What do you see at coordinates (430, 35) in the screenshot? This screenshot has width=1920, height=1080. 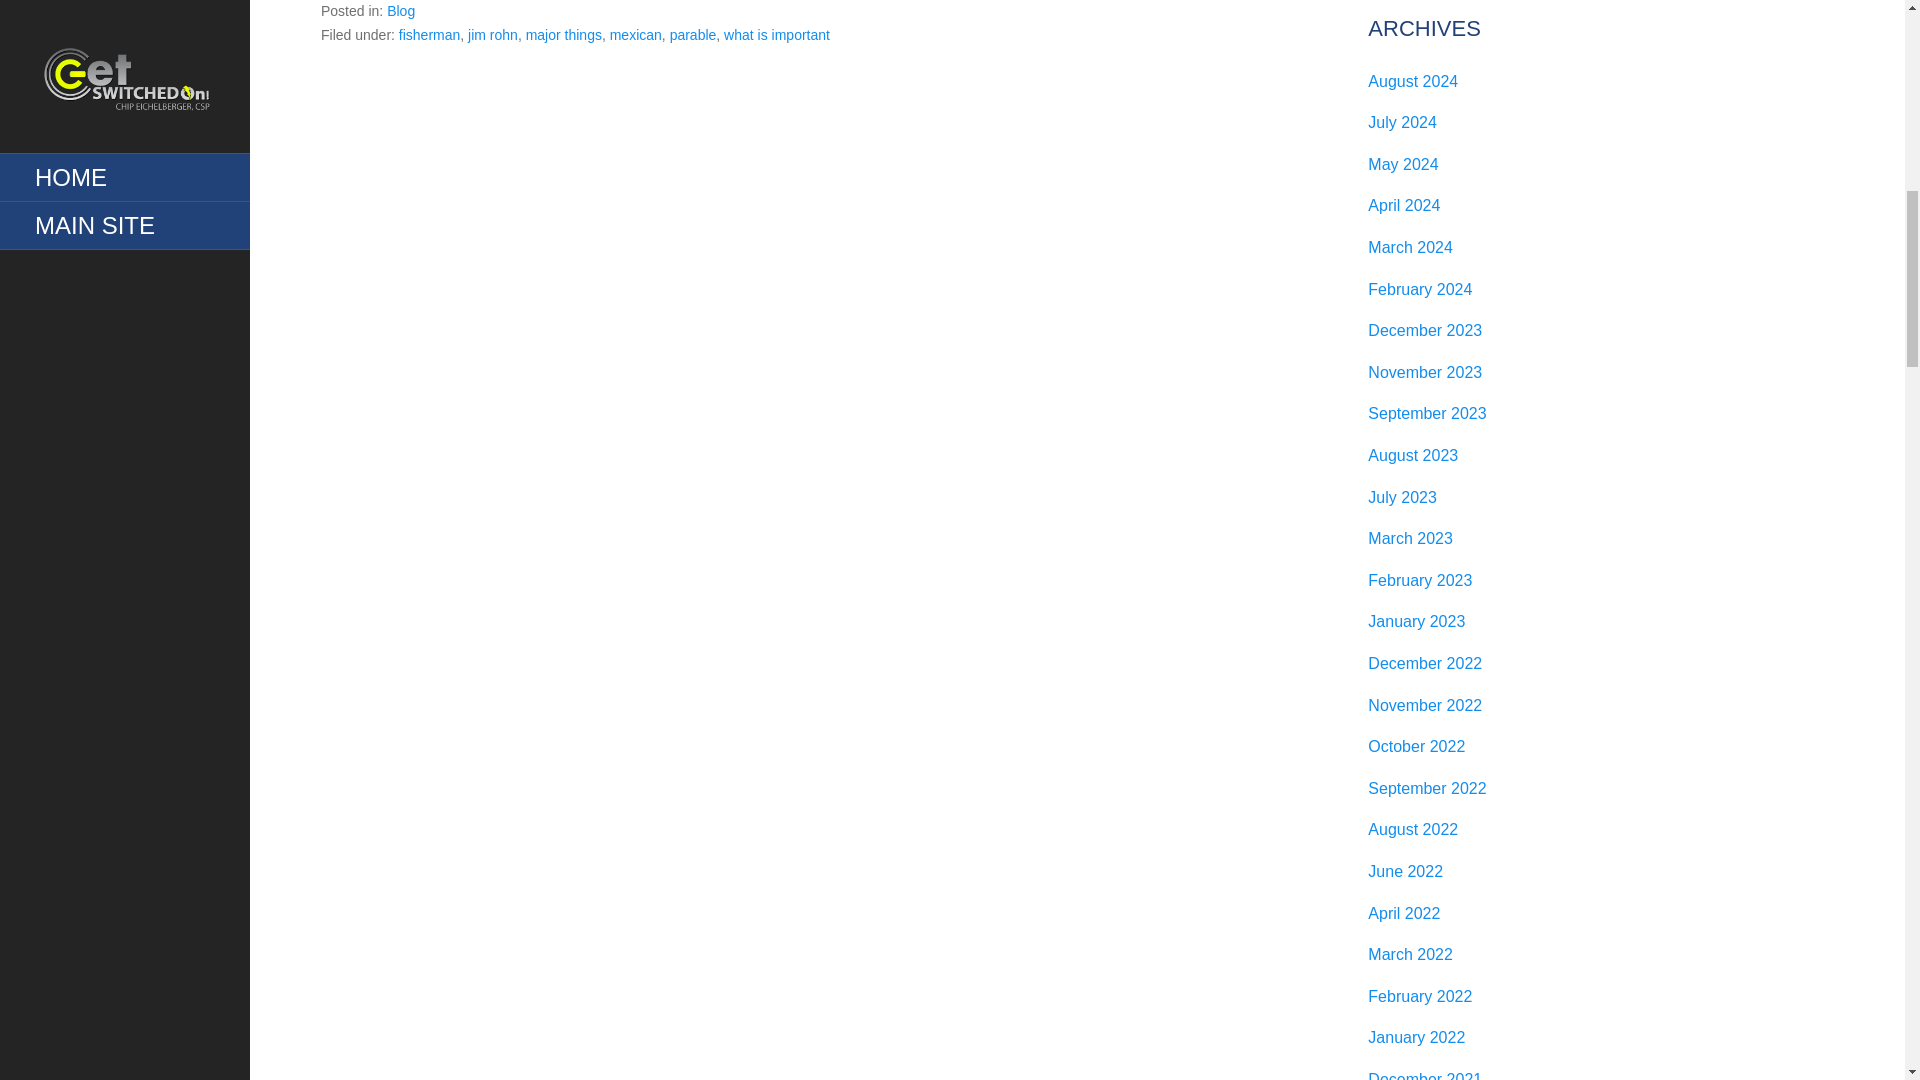 I see `fisherman` at bounding box center [430, 35].